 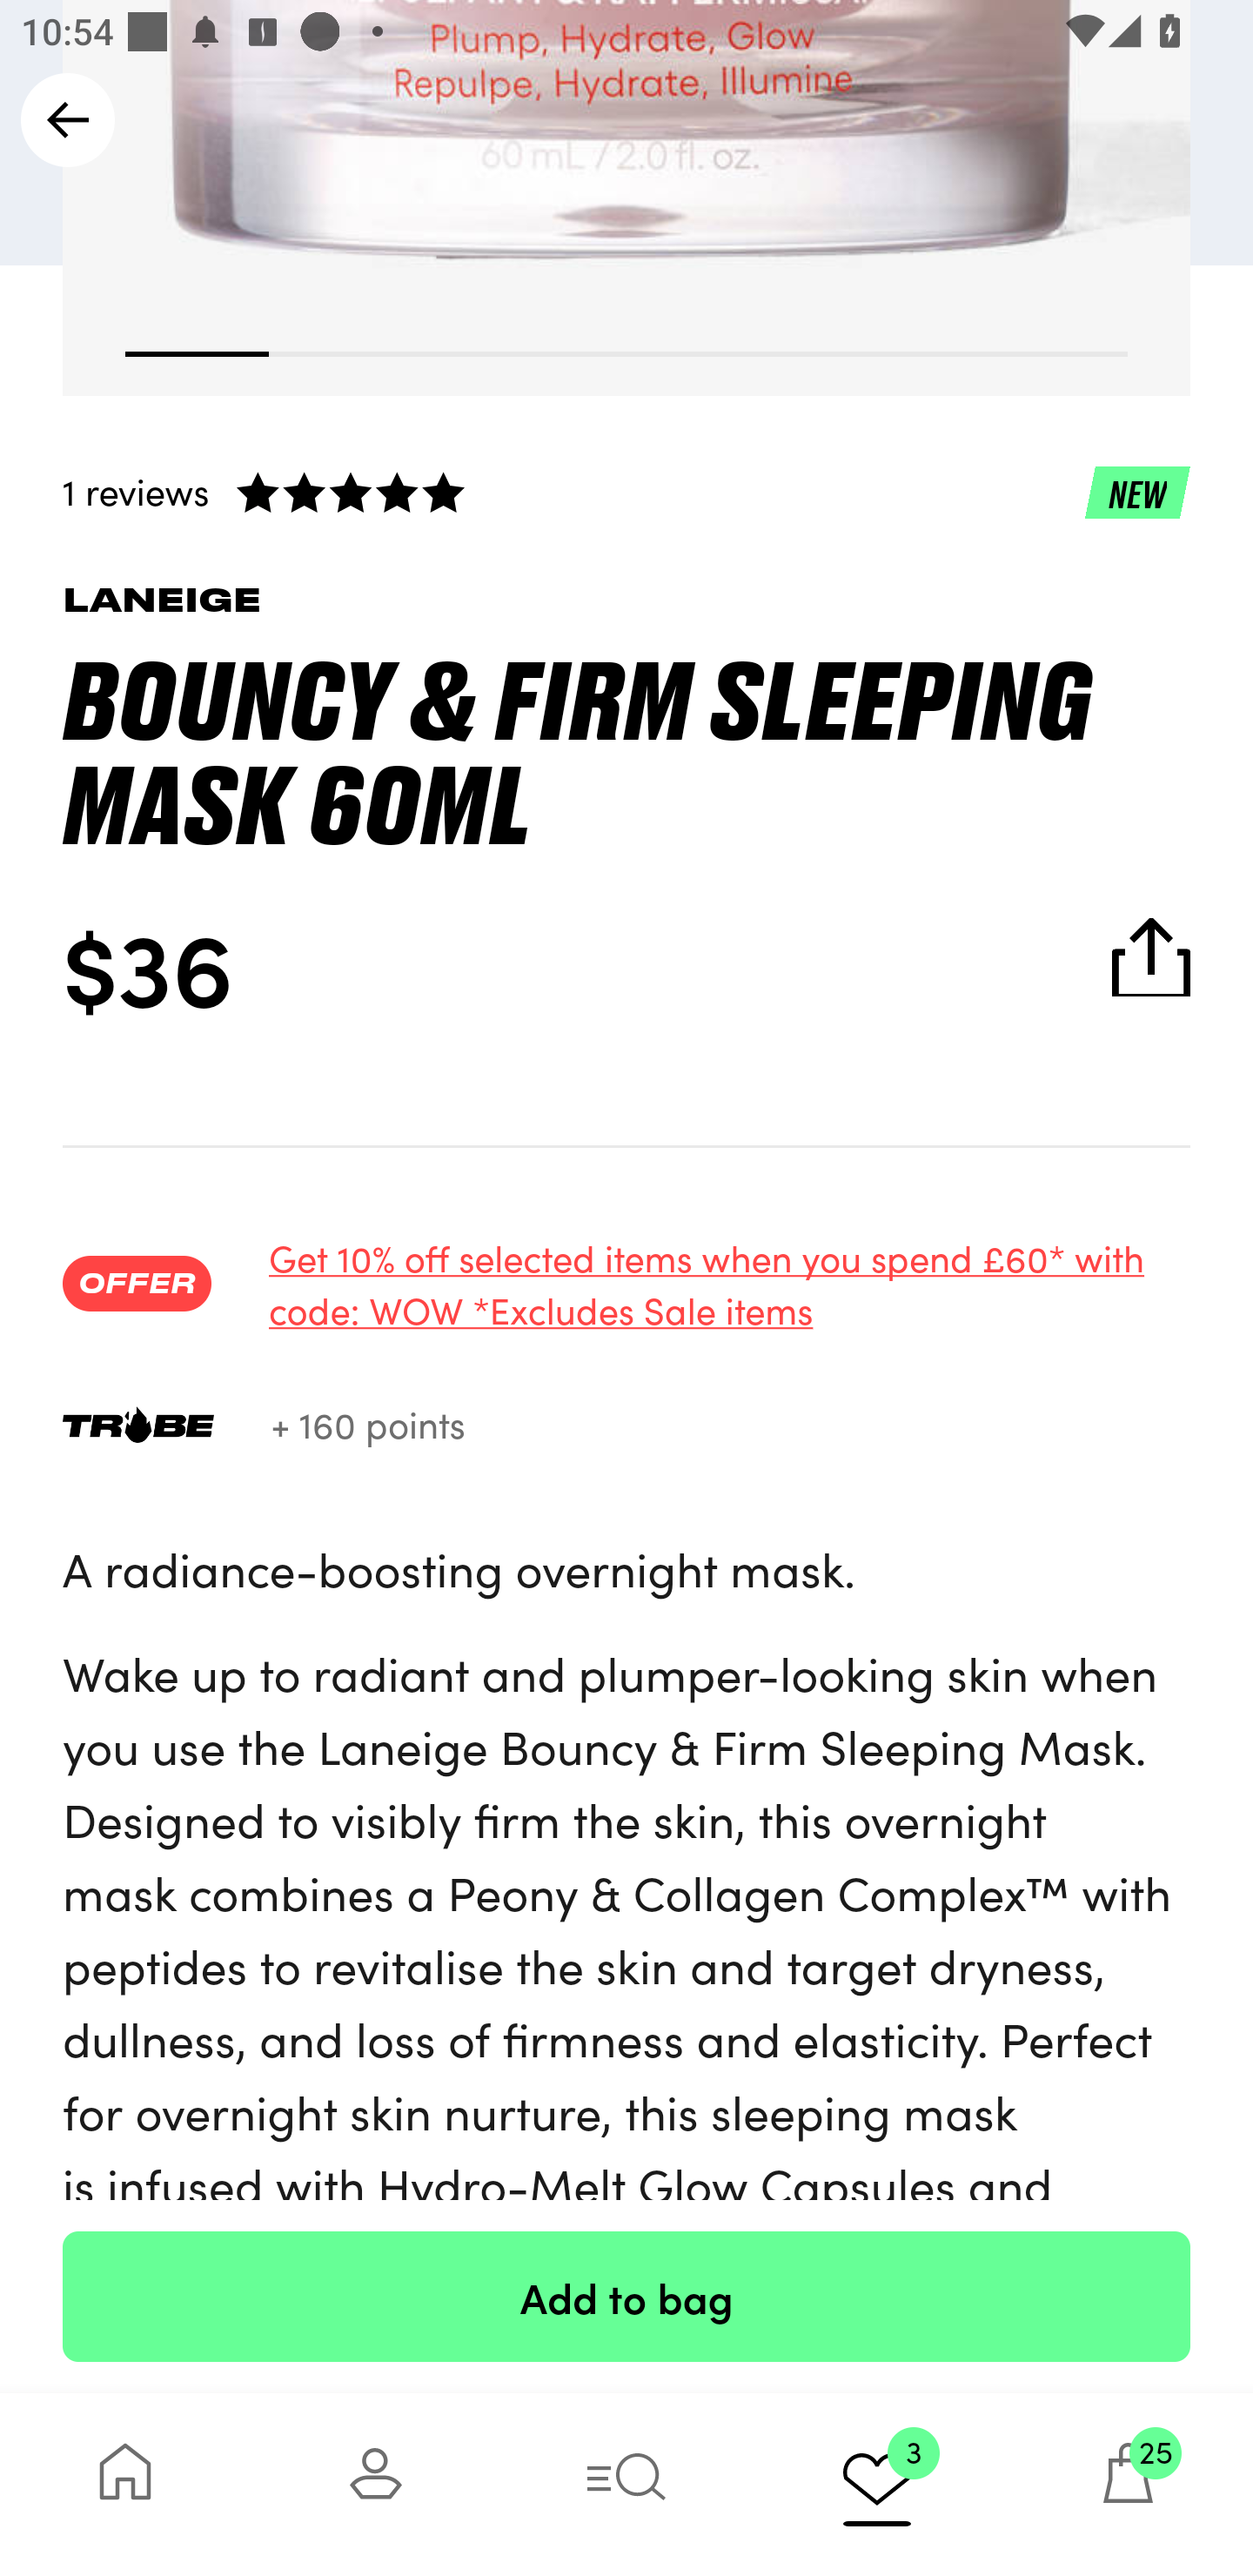 I want to click on 25, so click(x=1128, y=2484).